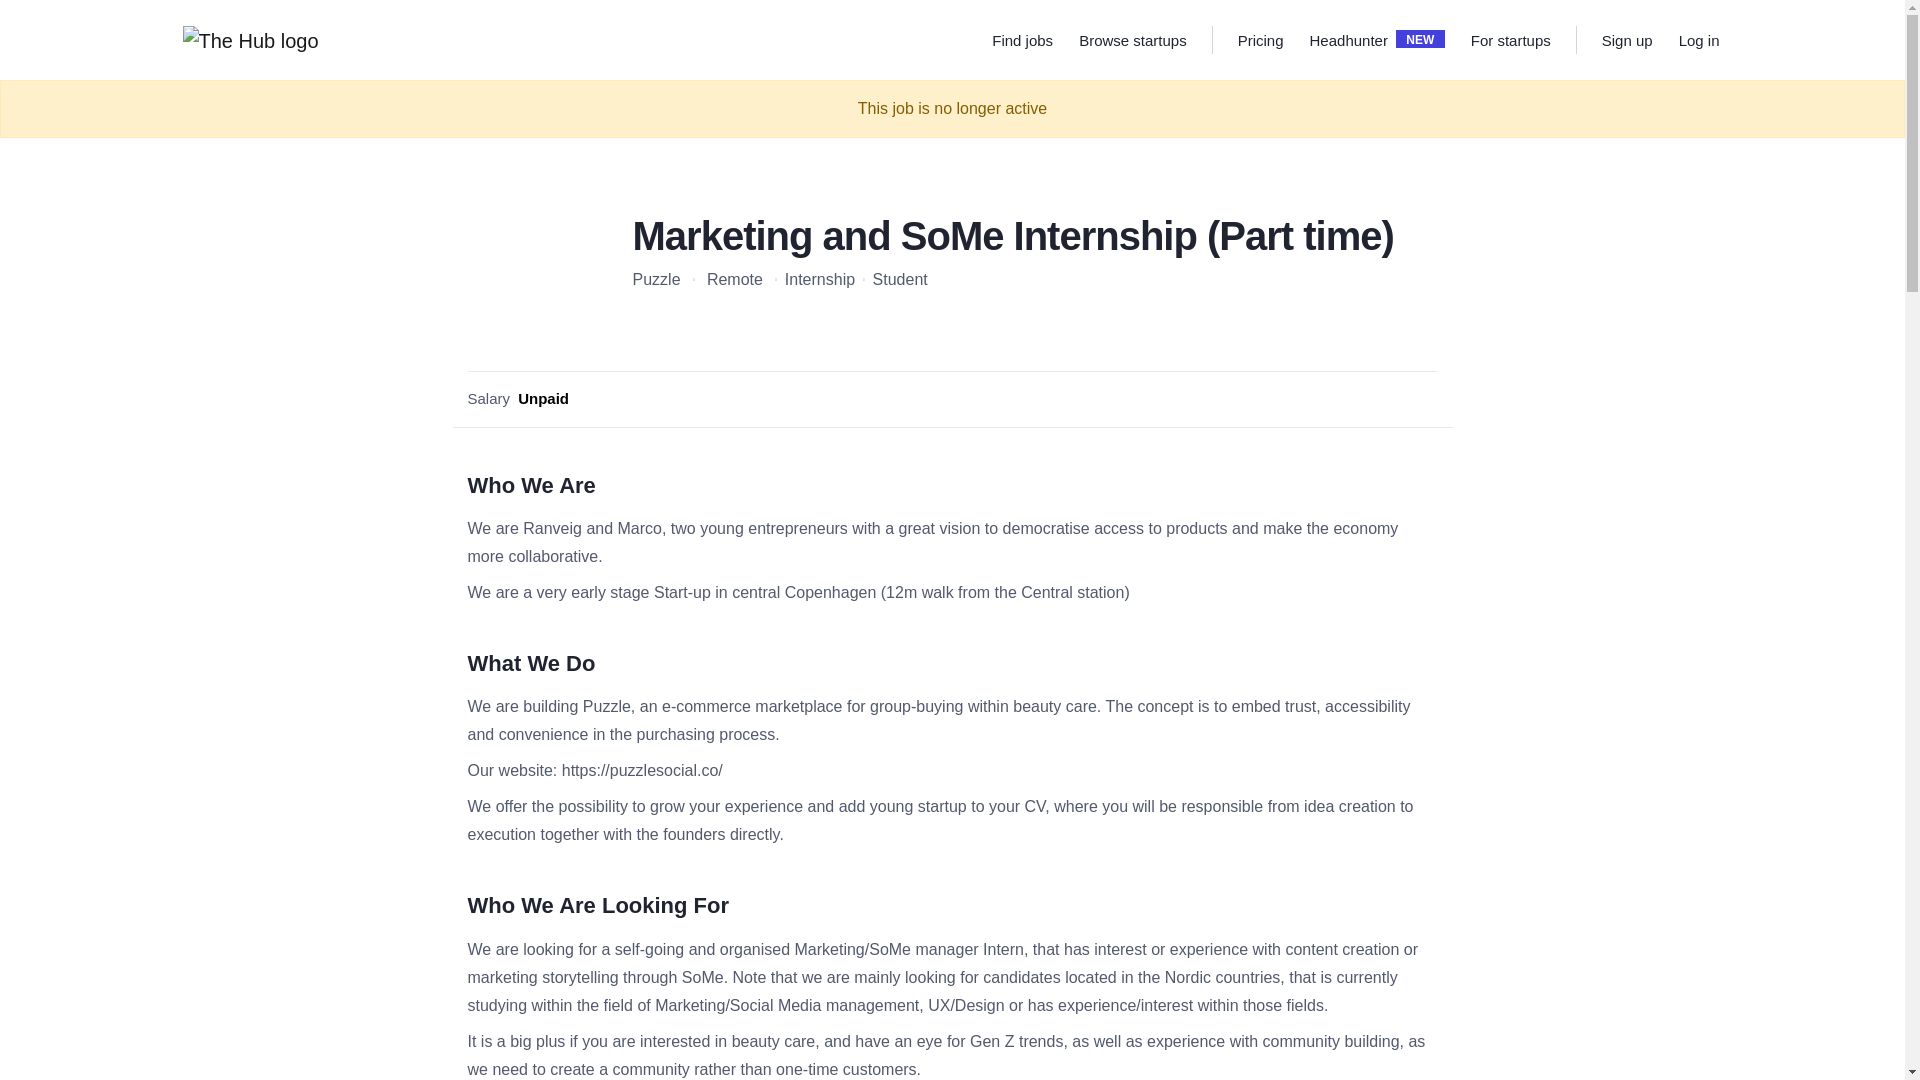 The width and height of the screenshot is (1920, 1080). Describe the element at coordinates (1377, 40) in the screenshot. I see `Sign up` at that location.